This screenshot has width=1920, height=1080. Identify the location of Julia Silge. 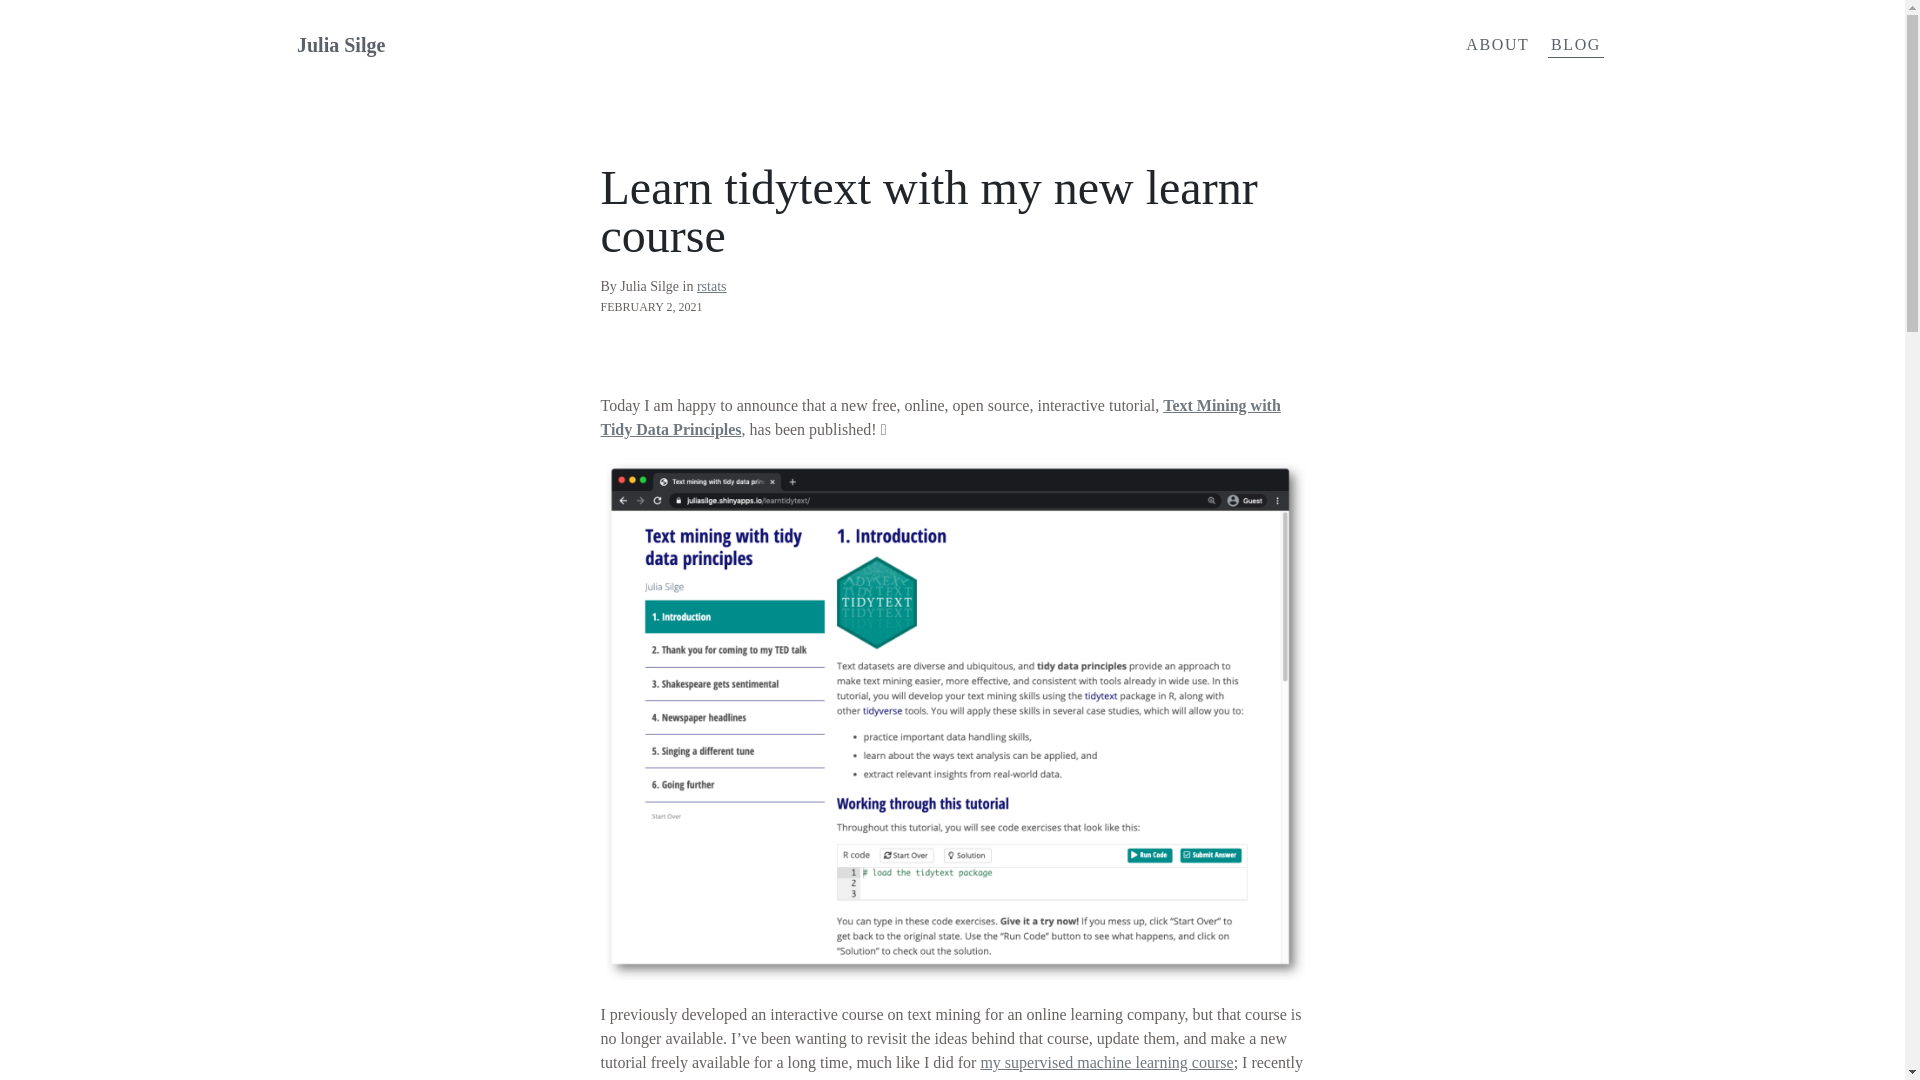
(512, 45).